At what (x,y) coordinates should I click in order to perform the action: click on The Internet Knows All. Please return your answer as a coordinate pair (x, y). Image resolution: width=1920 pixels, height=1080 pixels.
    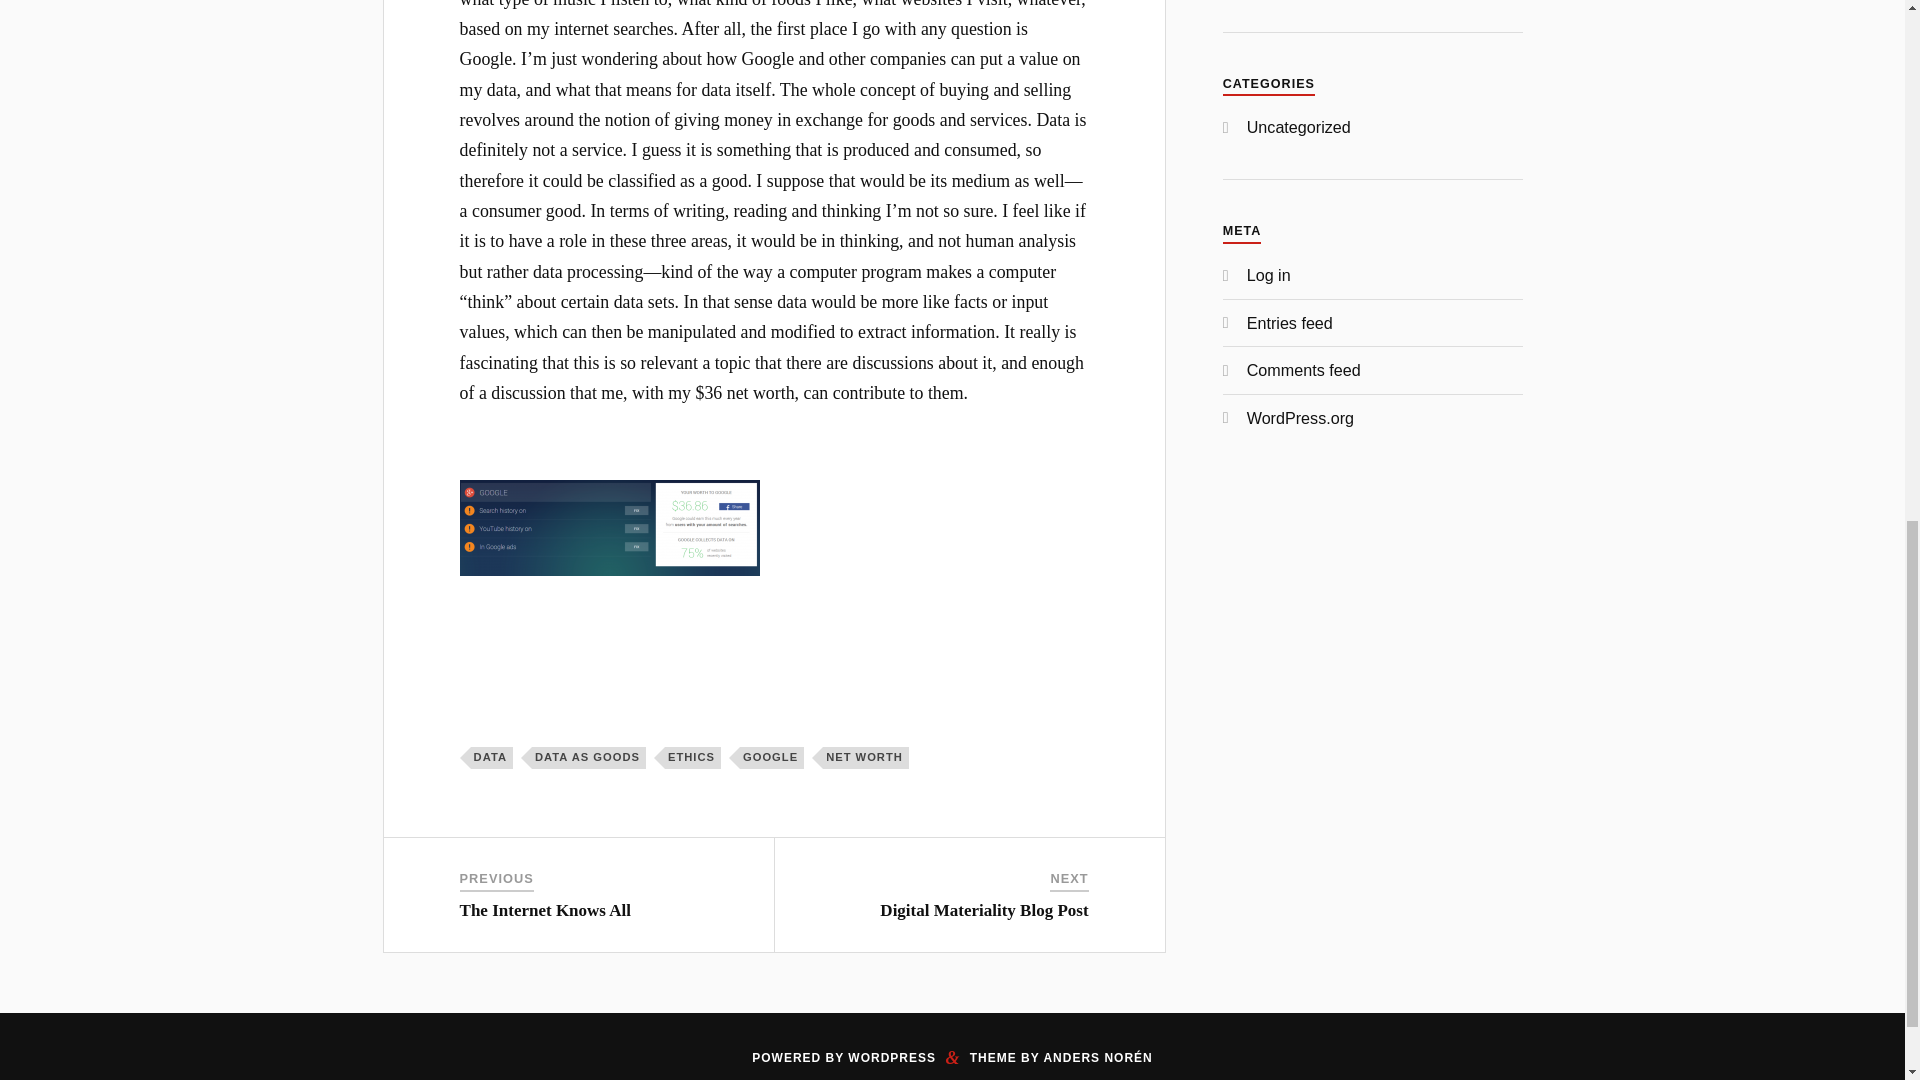
    Looking at the image, I should click on (546, 910).